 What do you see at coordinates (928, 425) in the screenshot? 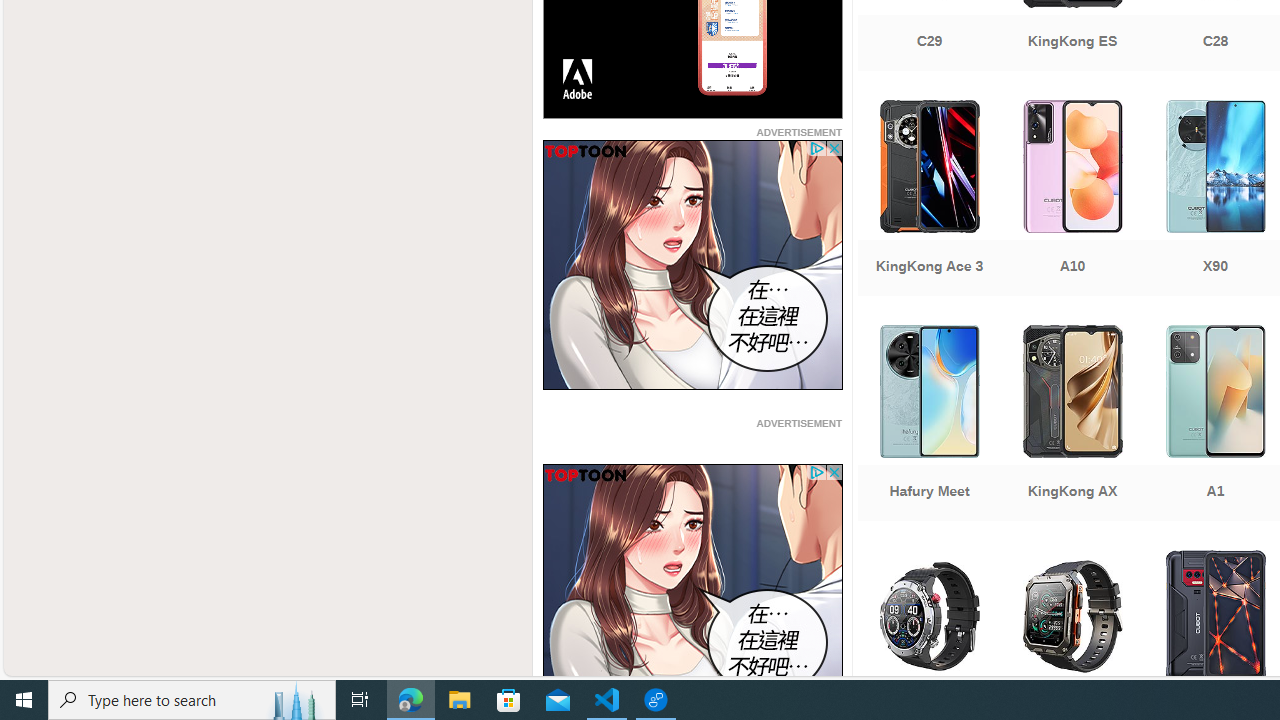
I see `Hafury Meet` at bounding box center [928, 425].